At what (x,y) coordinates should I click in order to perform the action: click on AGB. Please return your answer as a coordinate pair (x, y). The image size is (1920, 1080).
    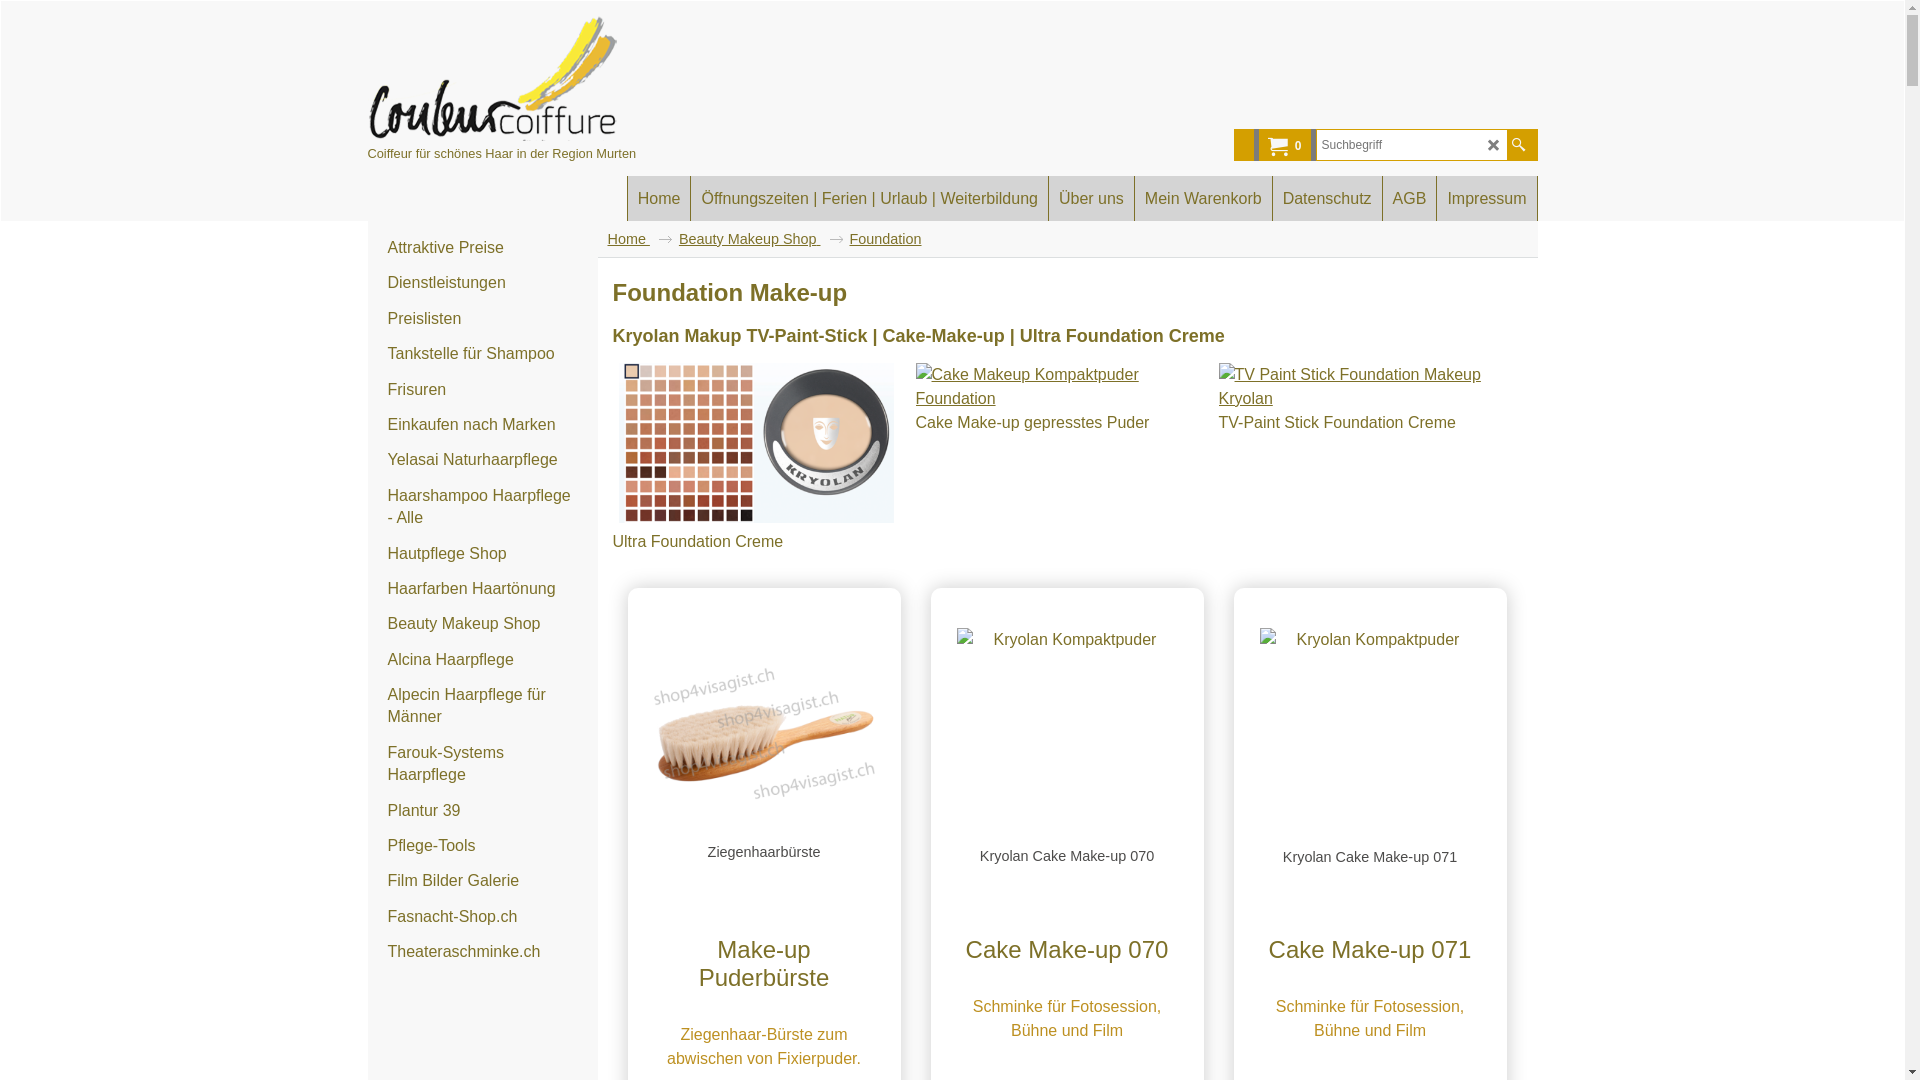
    Looking at the image, I should click on (1410, 198).